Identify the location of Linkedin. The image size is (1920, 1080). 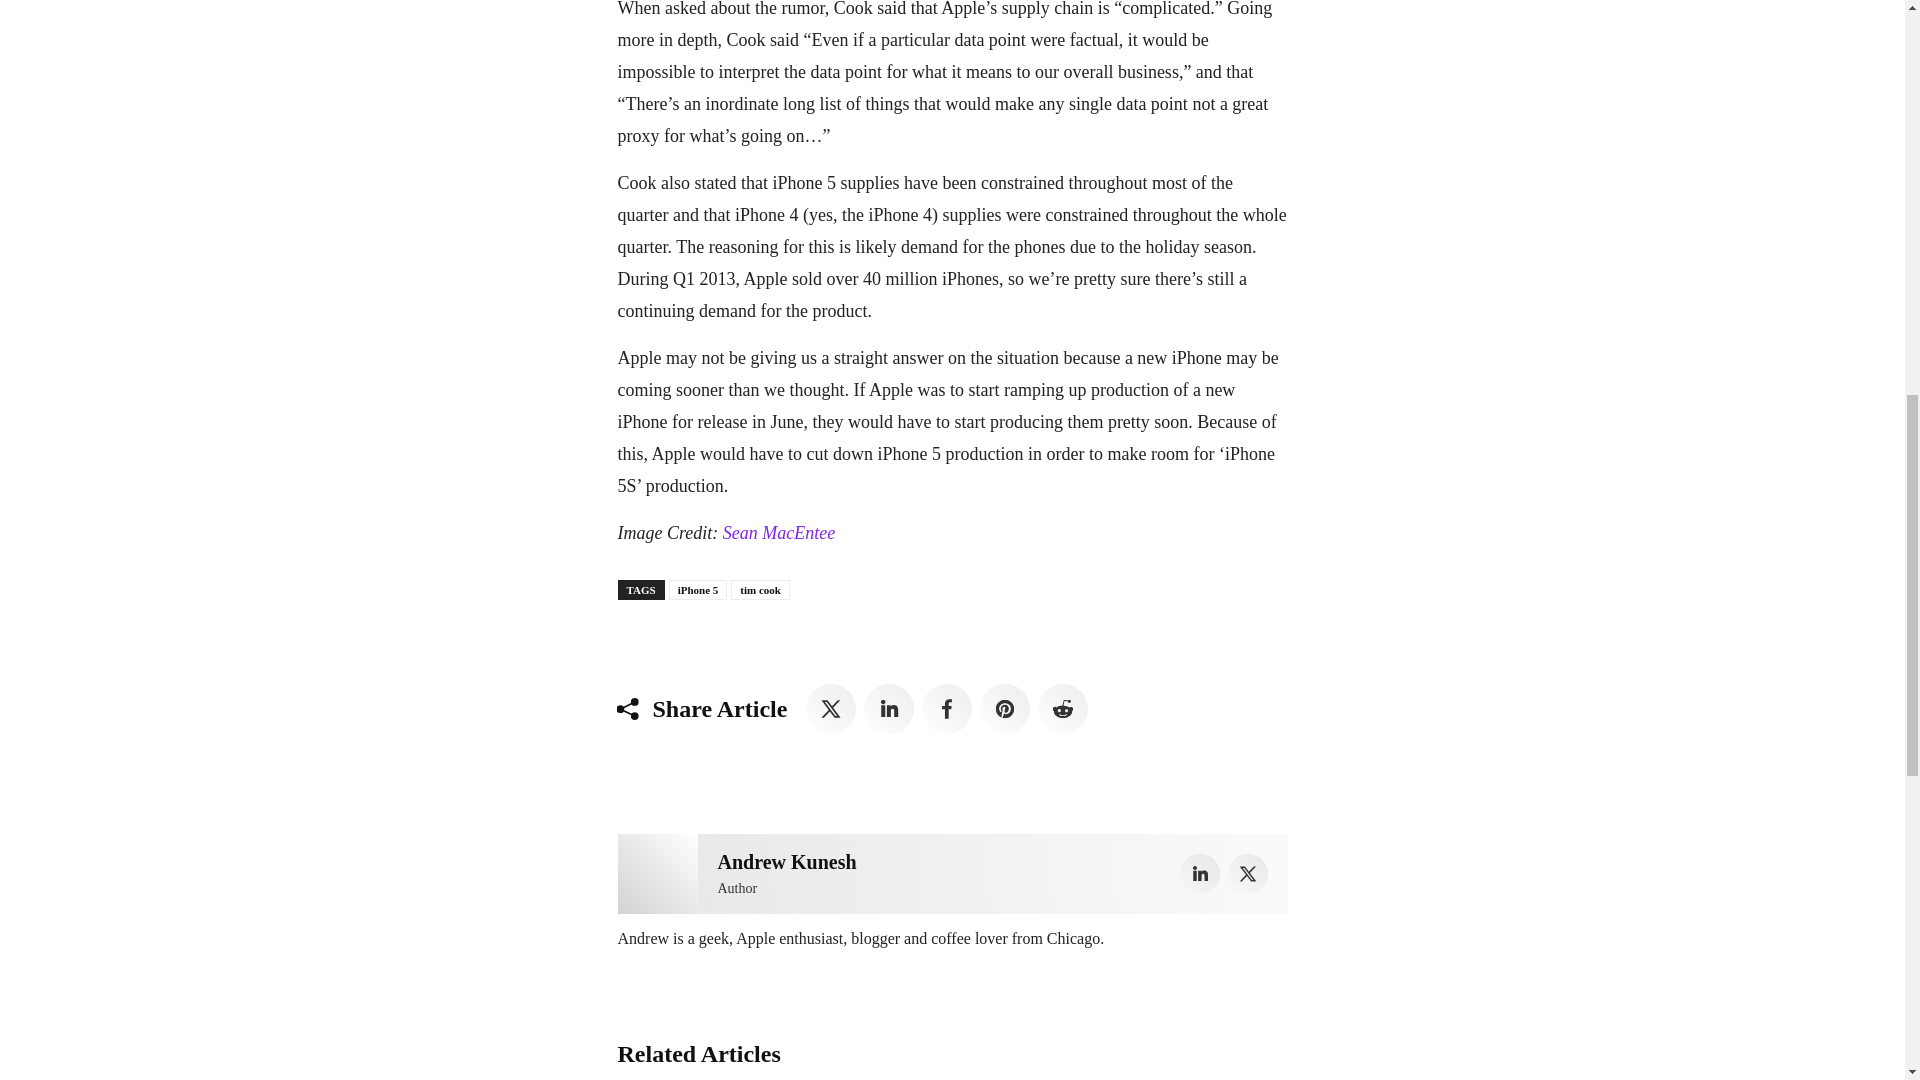
(888, 708).